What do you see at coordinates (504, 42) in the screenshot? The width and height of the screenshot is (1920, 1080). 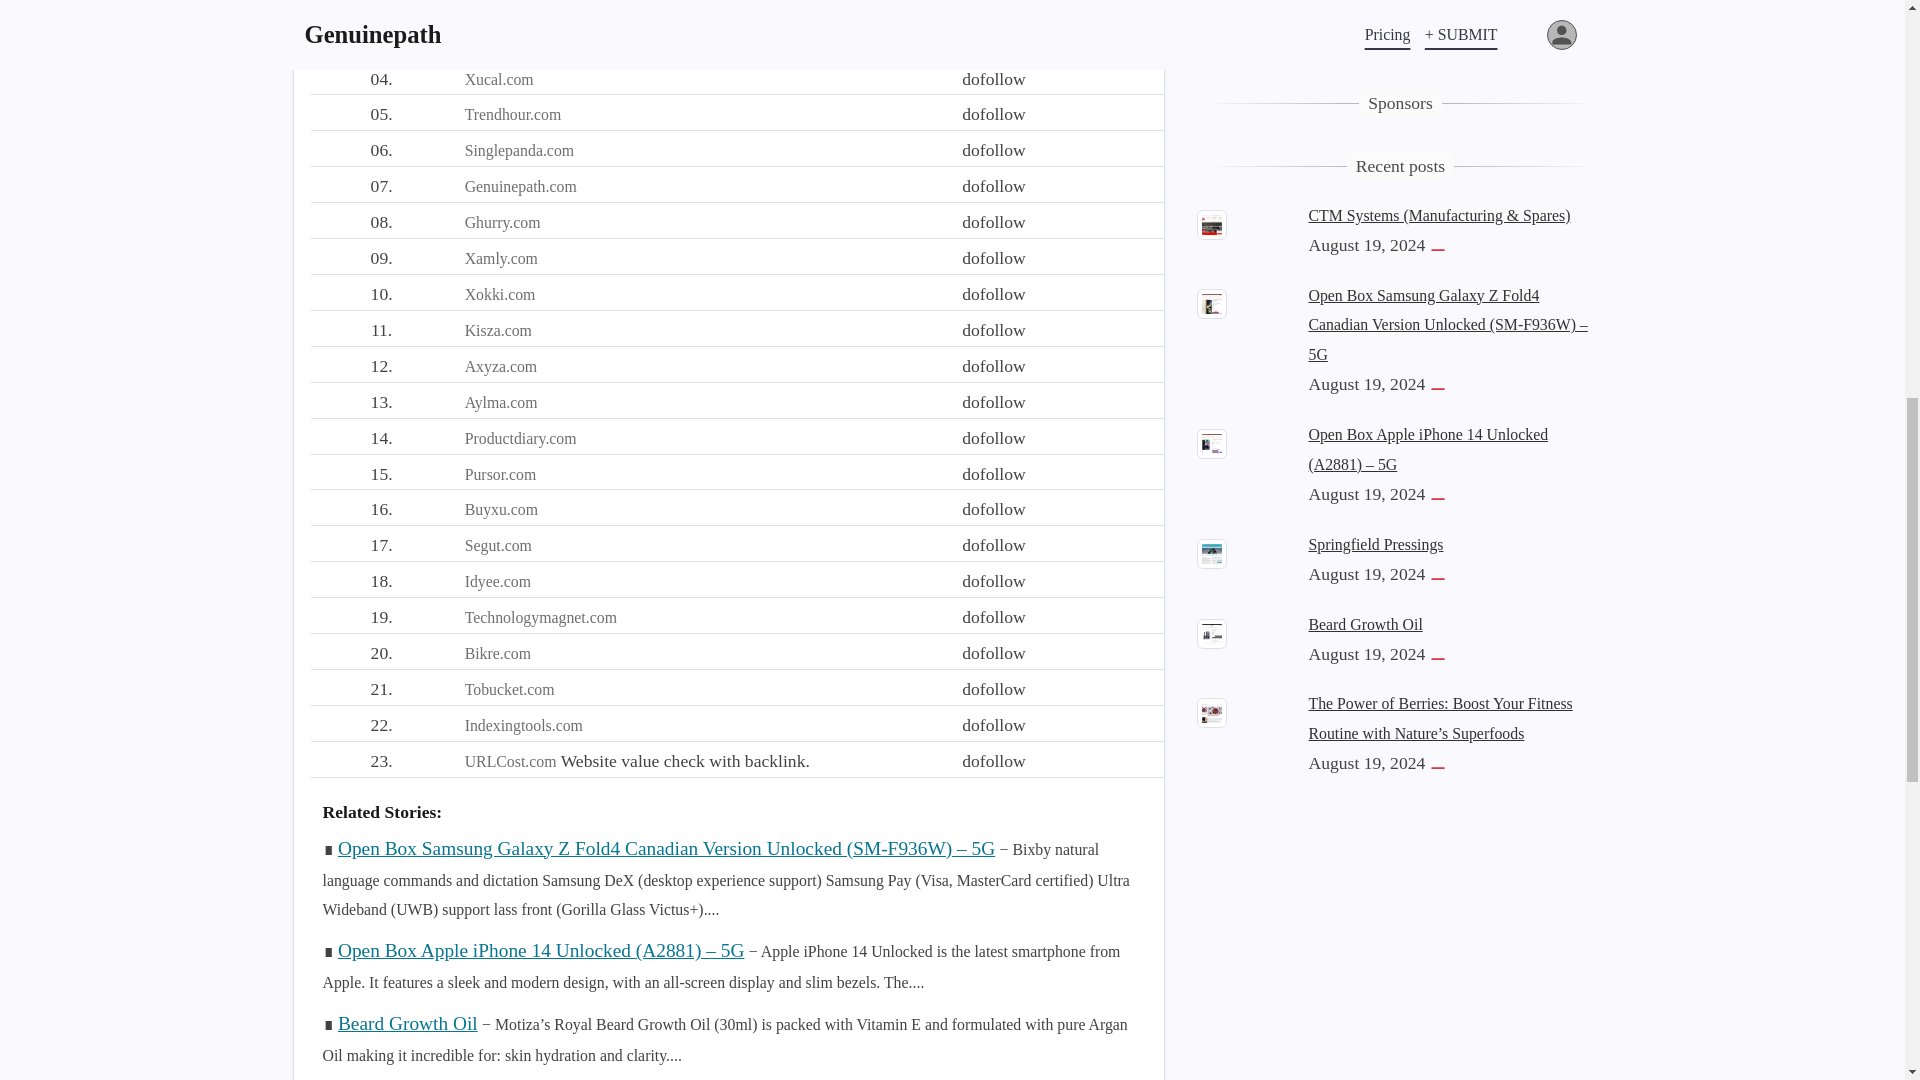 I see `Kaancy.com` at bounding box center [504, 42].